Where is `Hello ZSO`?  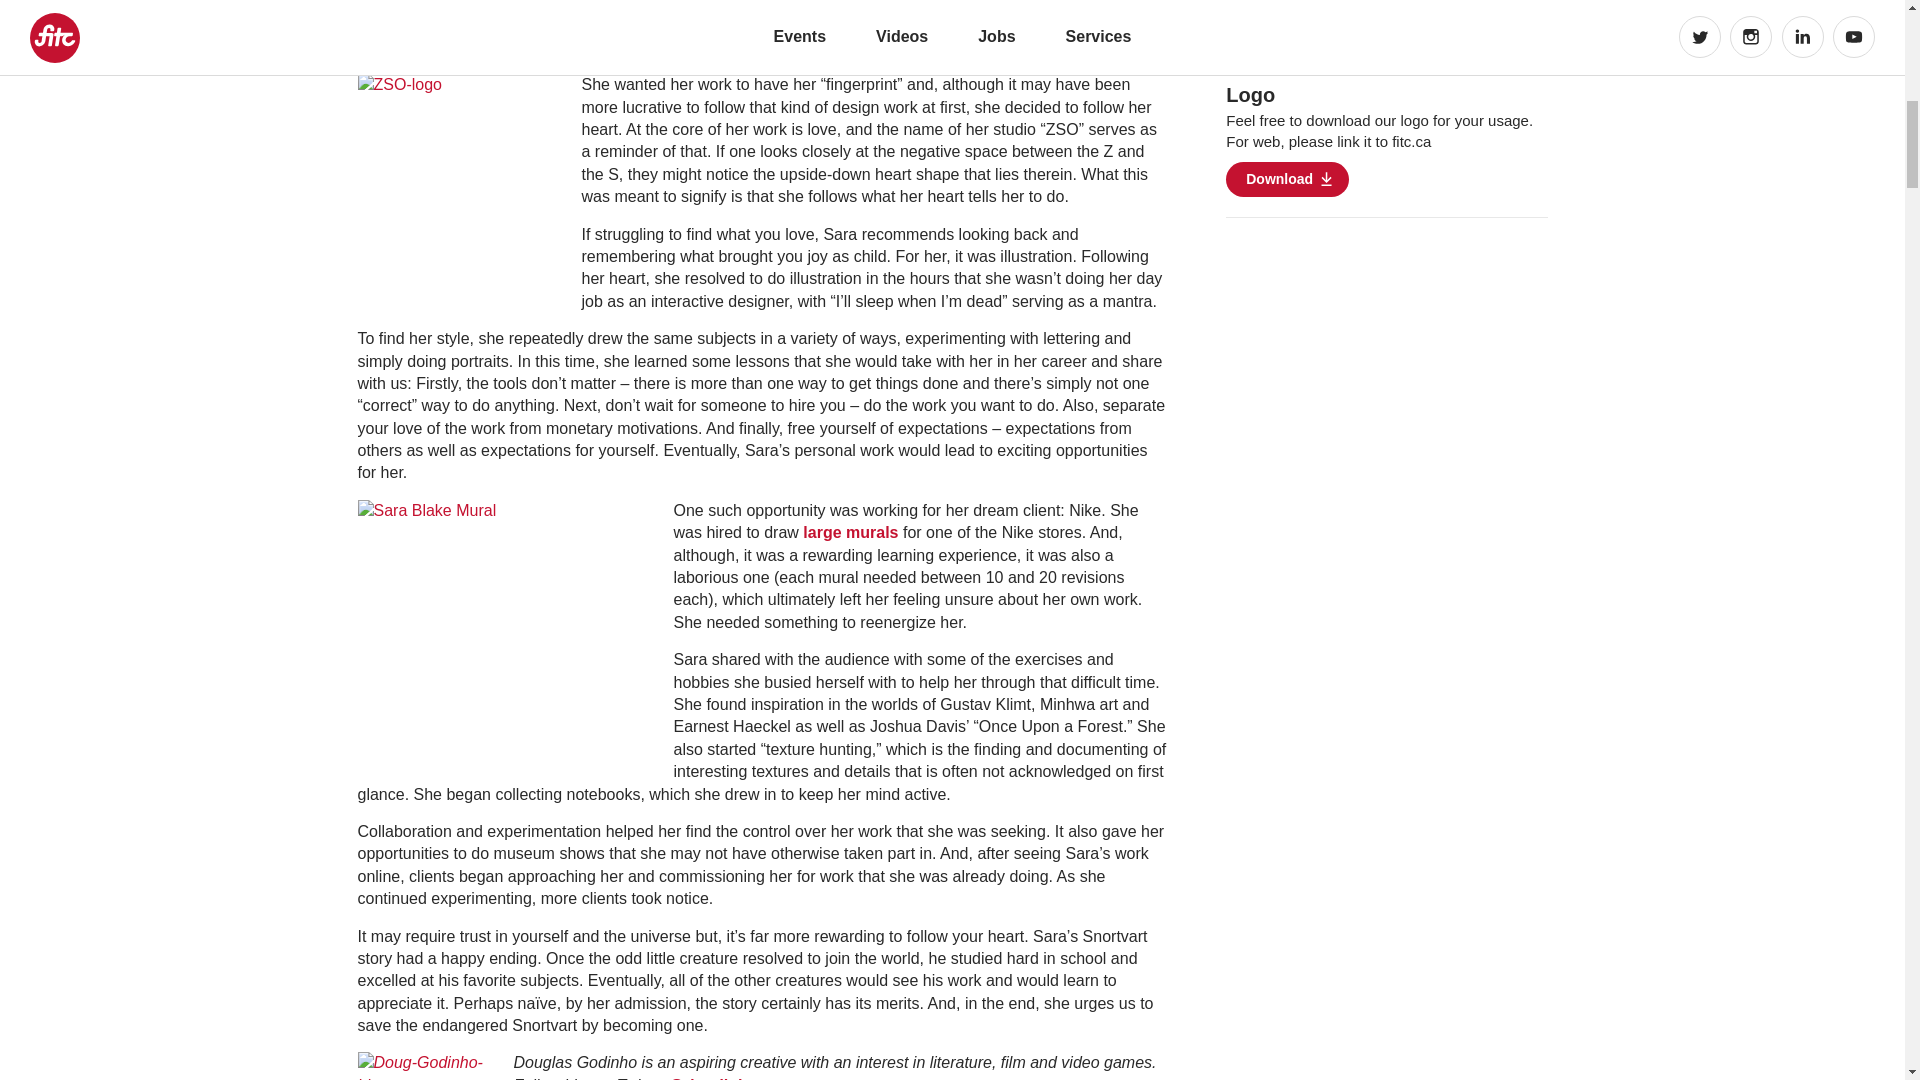 Hello ZSO is located at coordinates (850, 532).